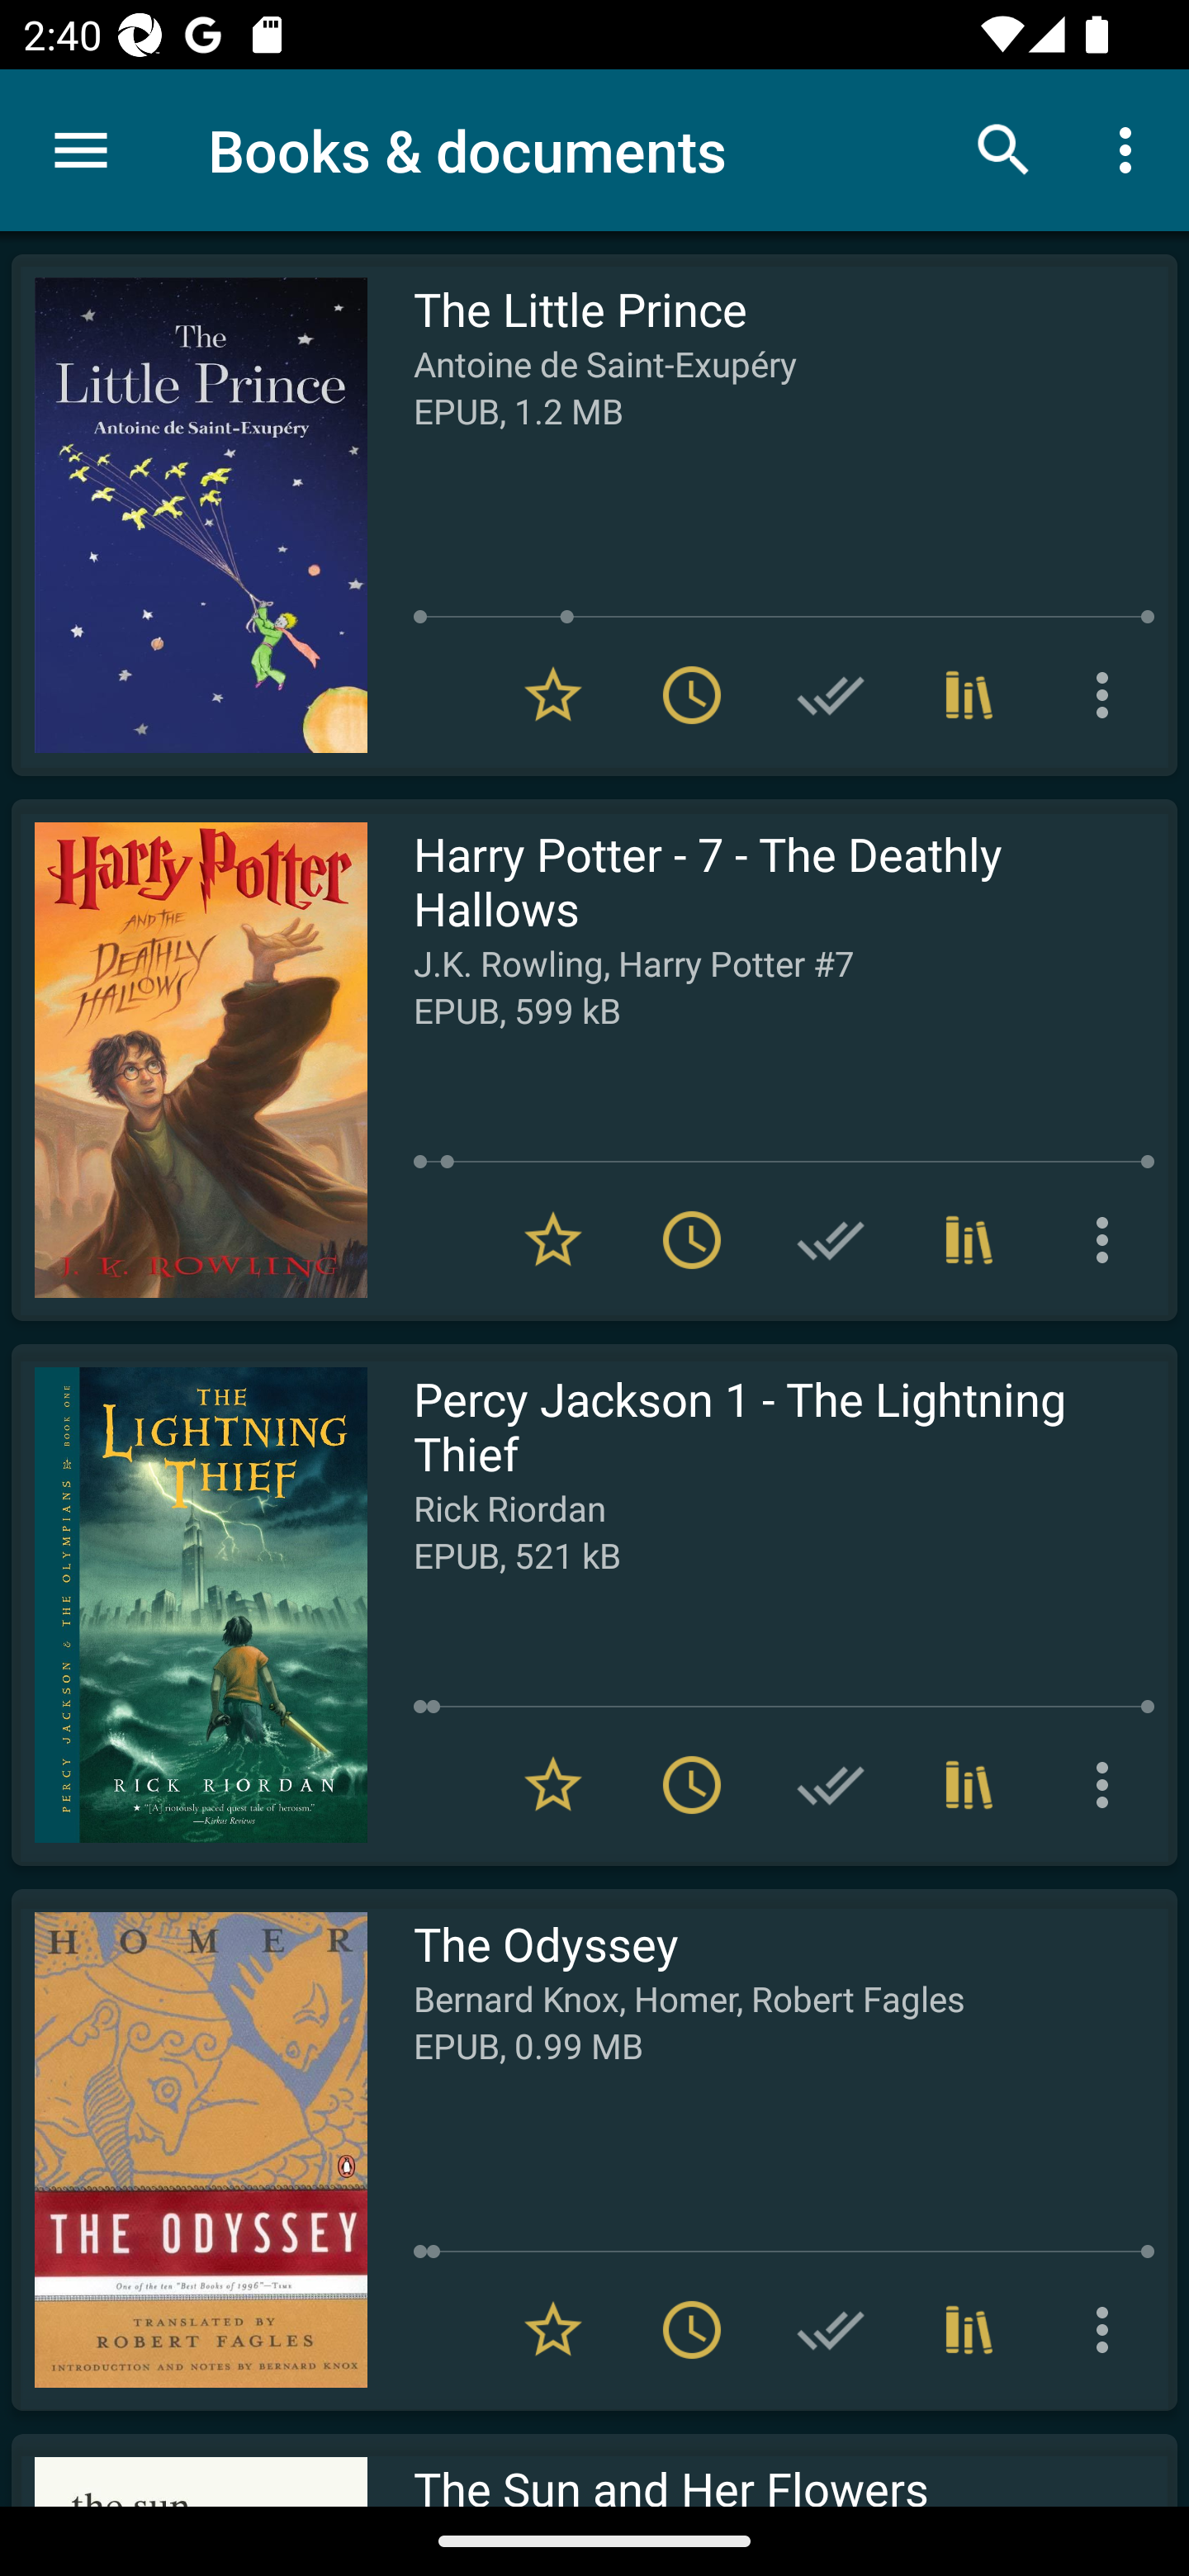 Image resolution: width=1189 pixels, height=2576 pixels. What do you see at coordinates (81, 150) in the screenshot?
I see `Menu` at bounding box center [81, 150].